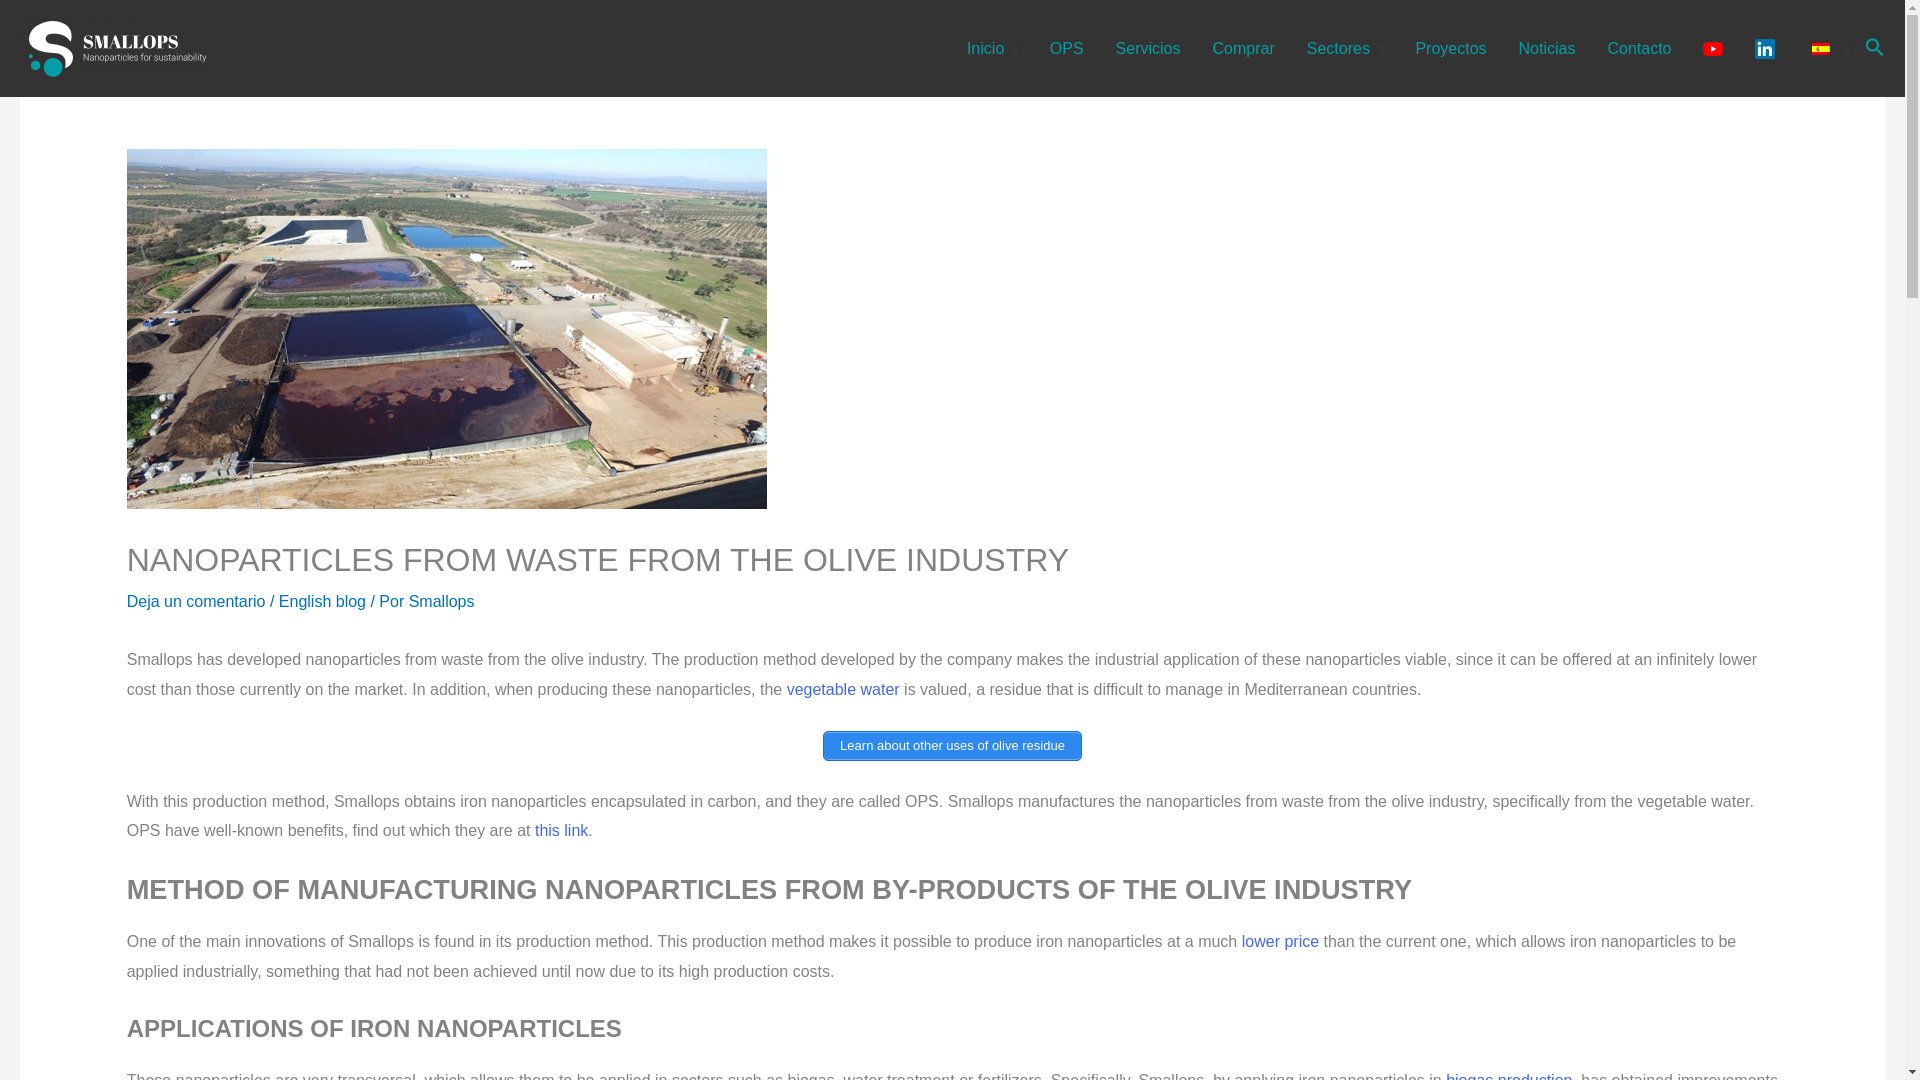  I want to click on vegetable water, so click(844, 689).